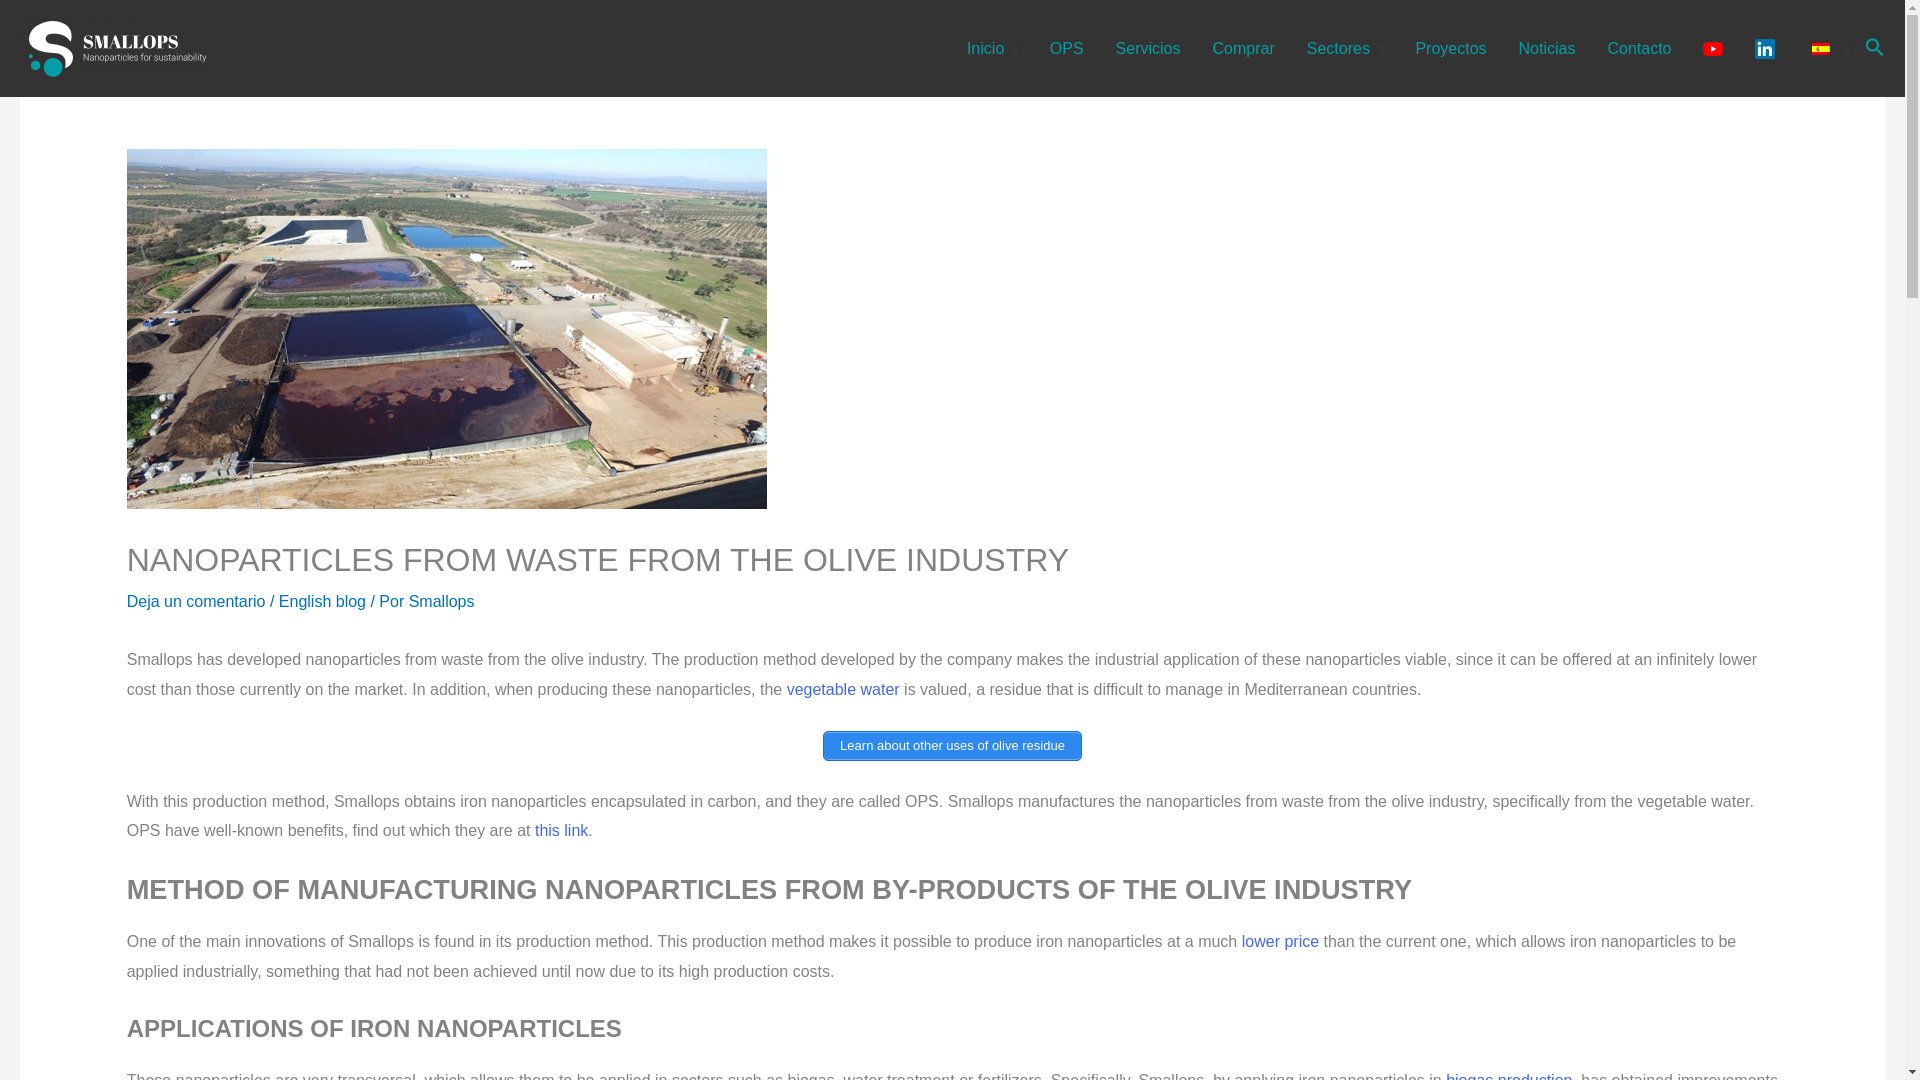  I want to click on vegetable water, so click(844, 689).